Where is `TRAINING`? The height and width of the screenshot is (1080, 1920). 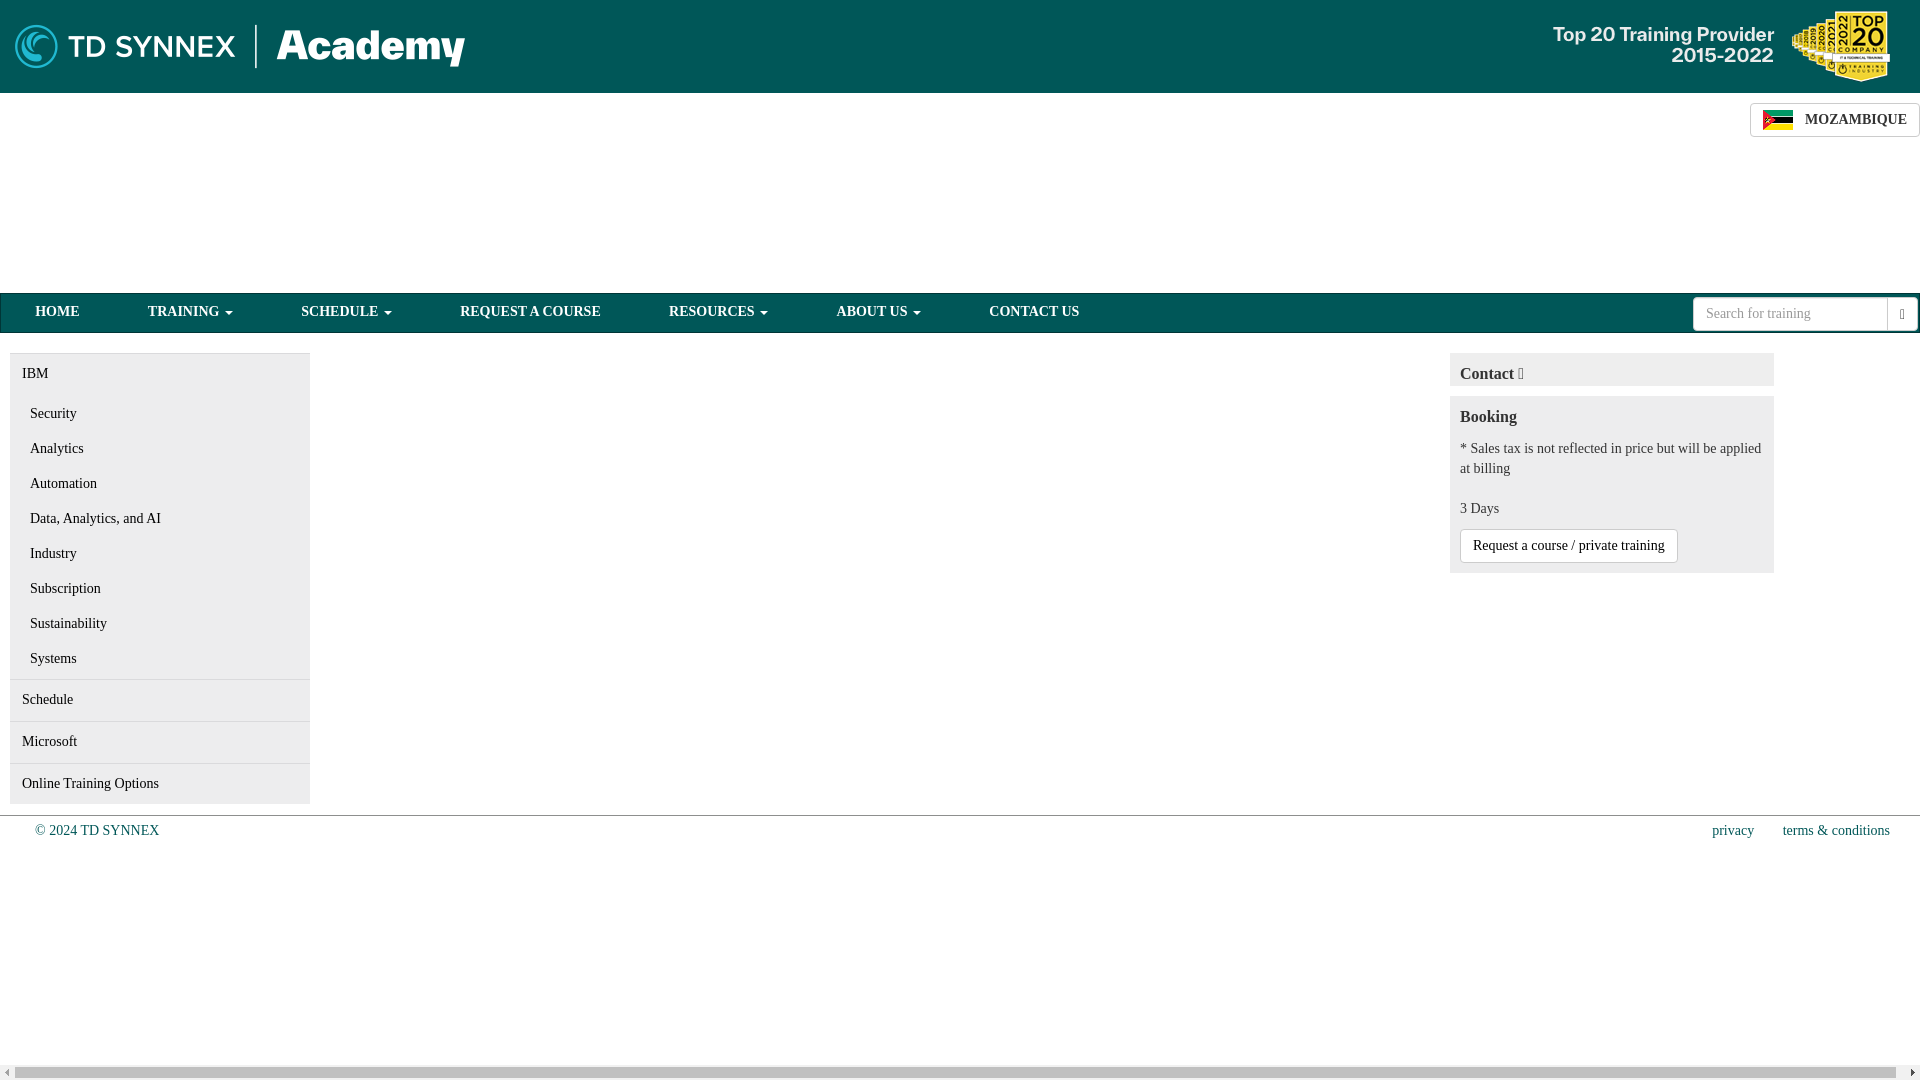 TRAINING is located at coordinates (190, 312).